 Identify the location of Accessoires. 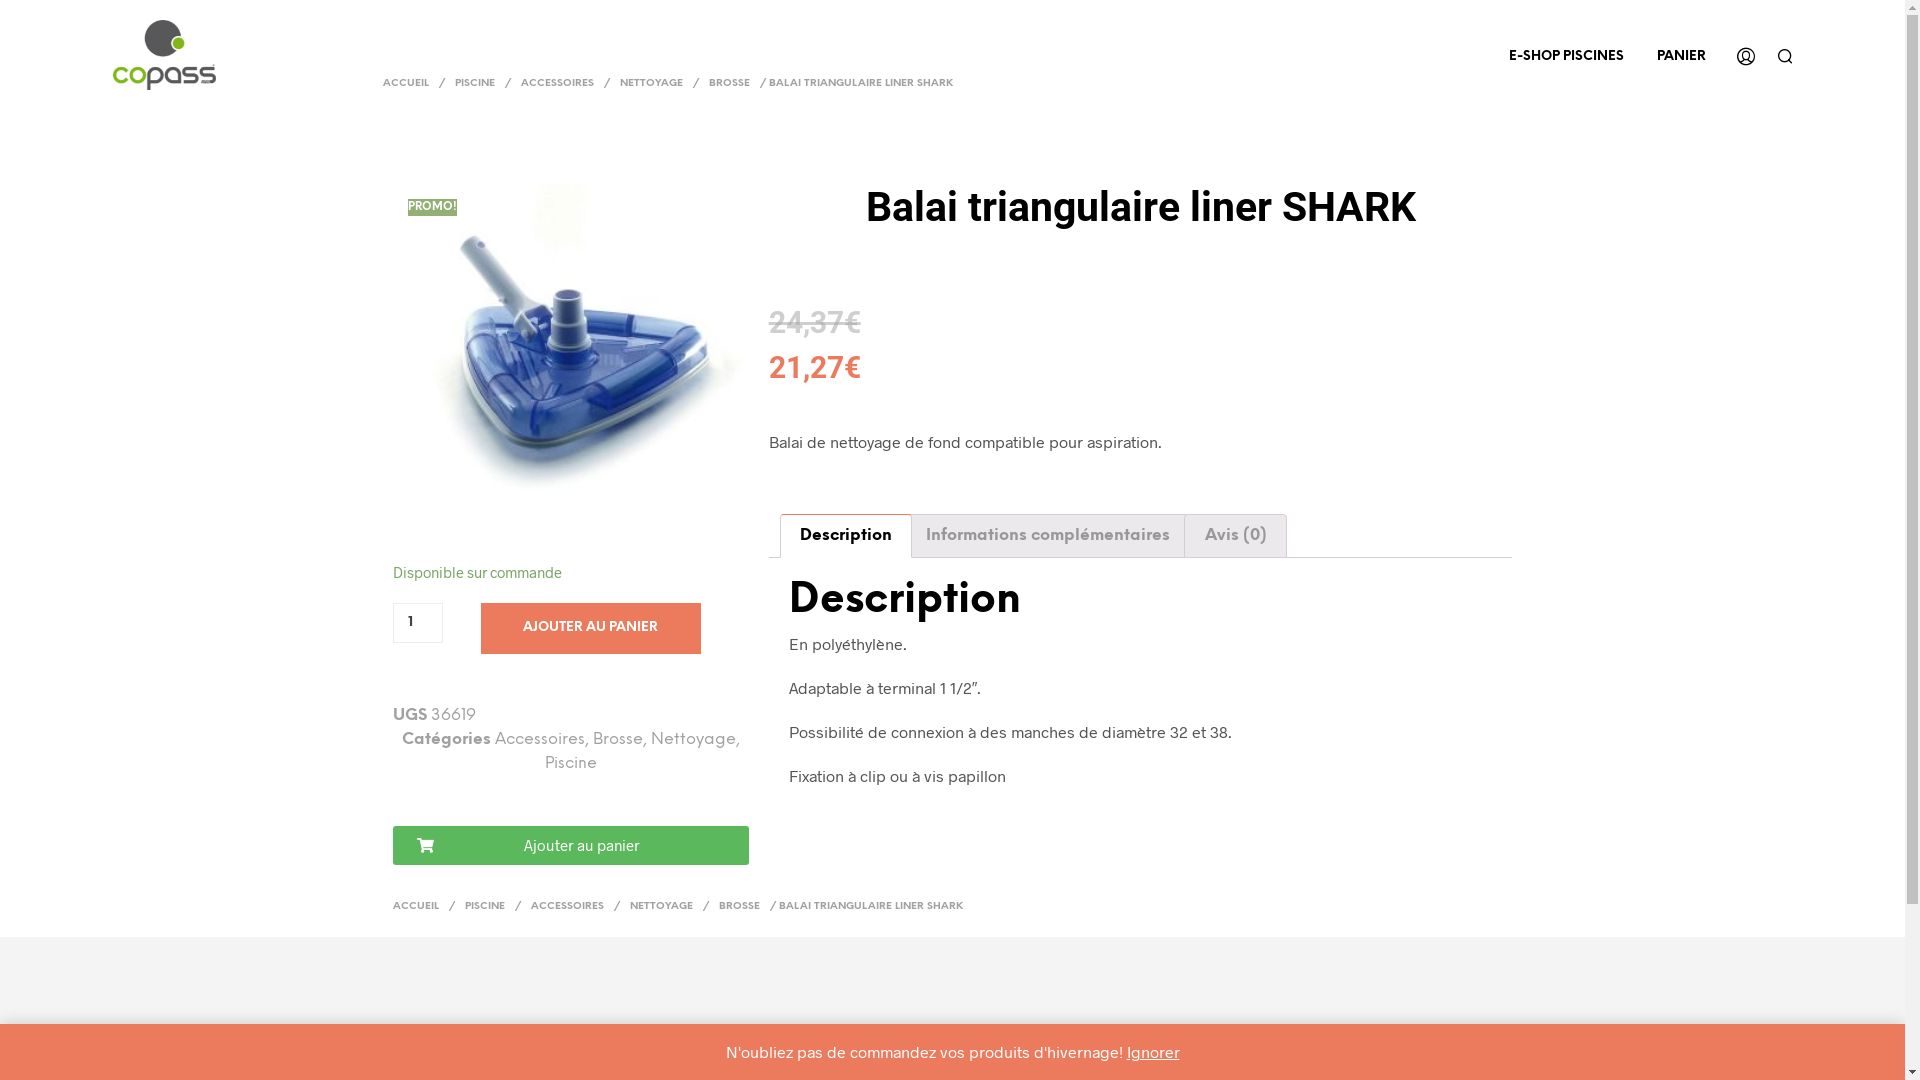
(540, 739).